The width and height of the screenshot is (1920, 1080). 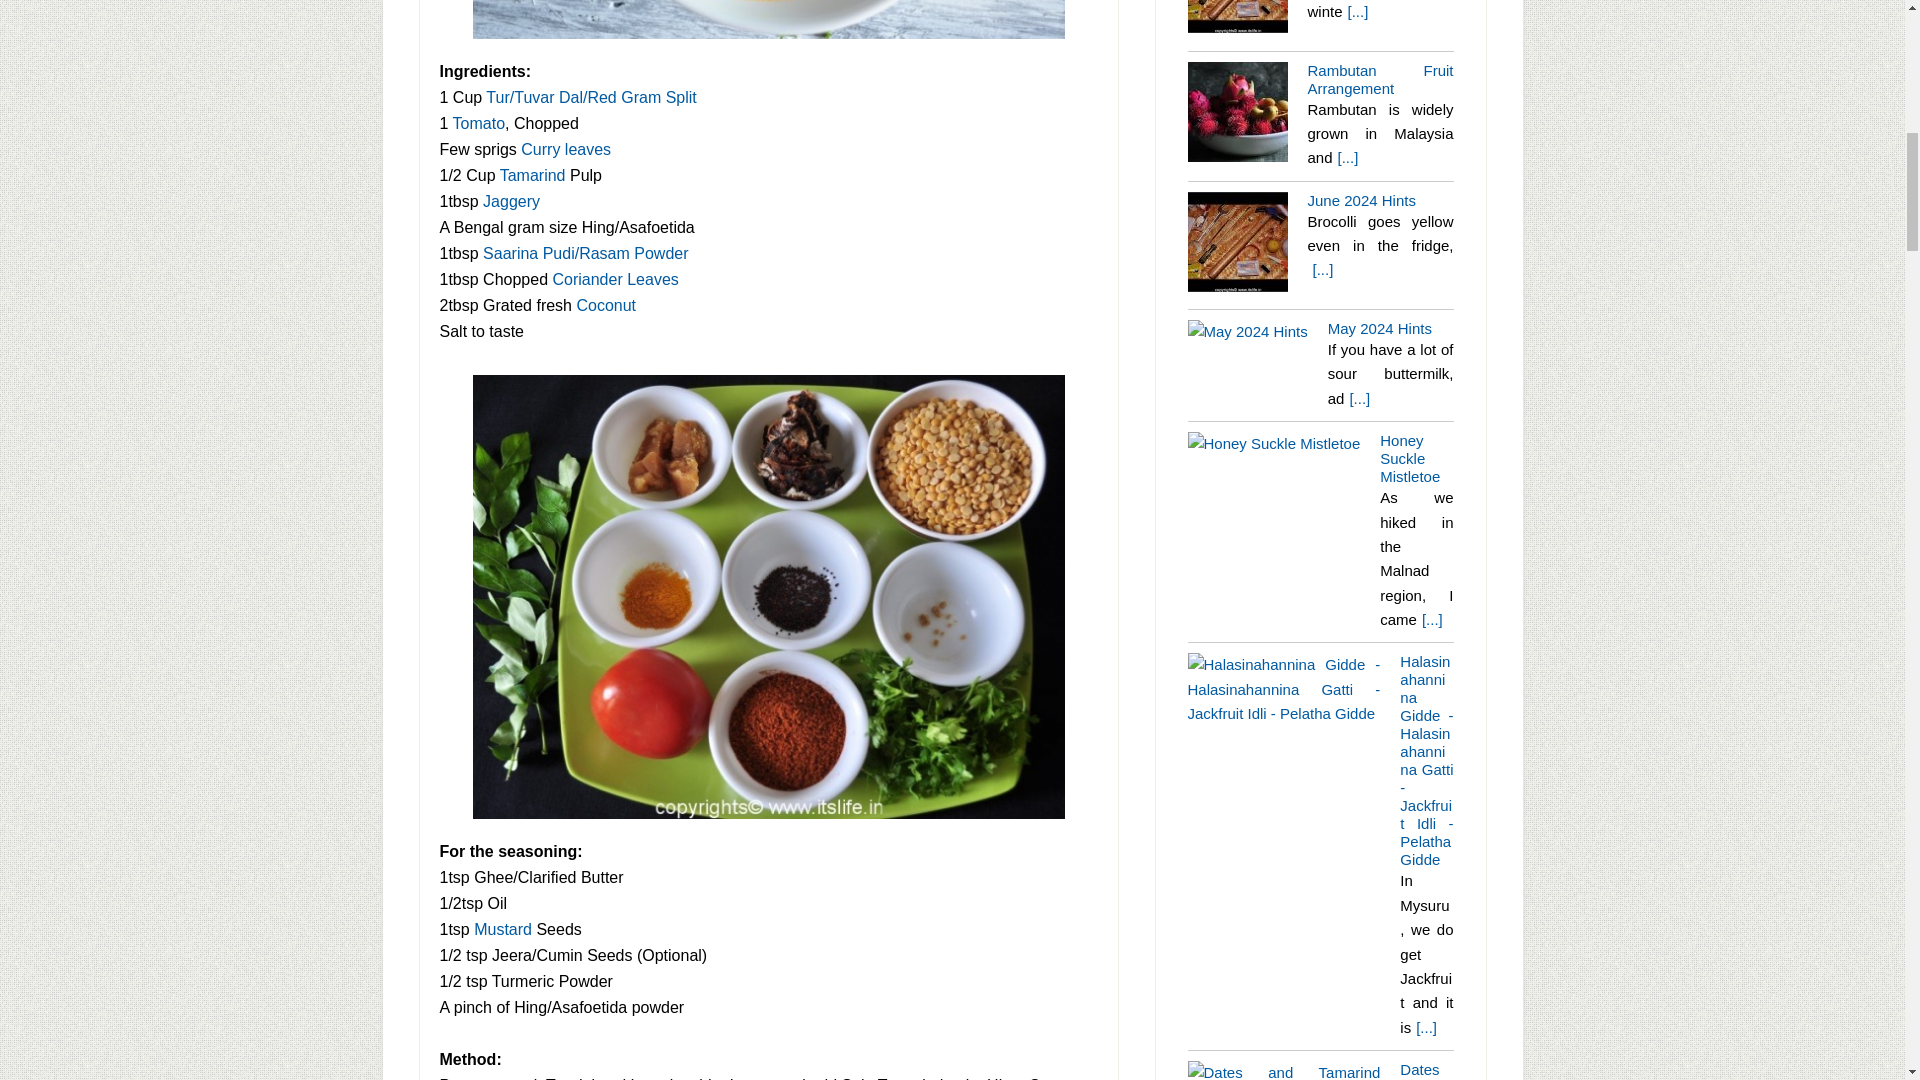 I want to click on Saaru Recipe, so click(x=768, y=21).